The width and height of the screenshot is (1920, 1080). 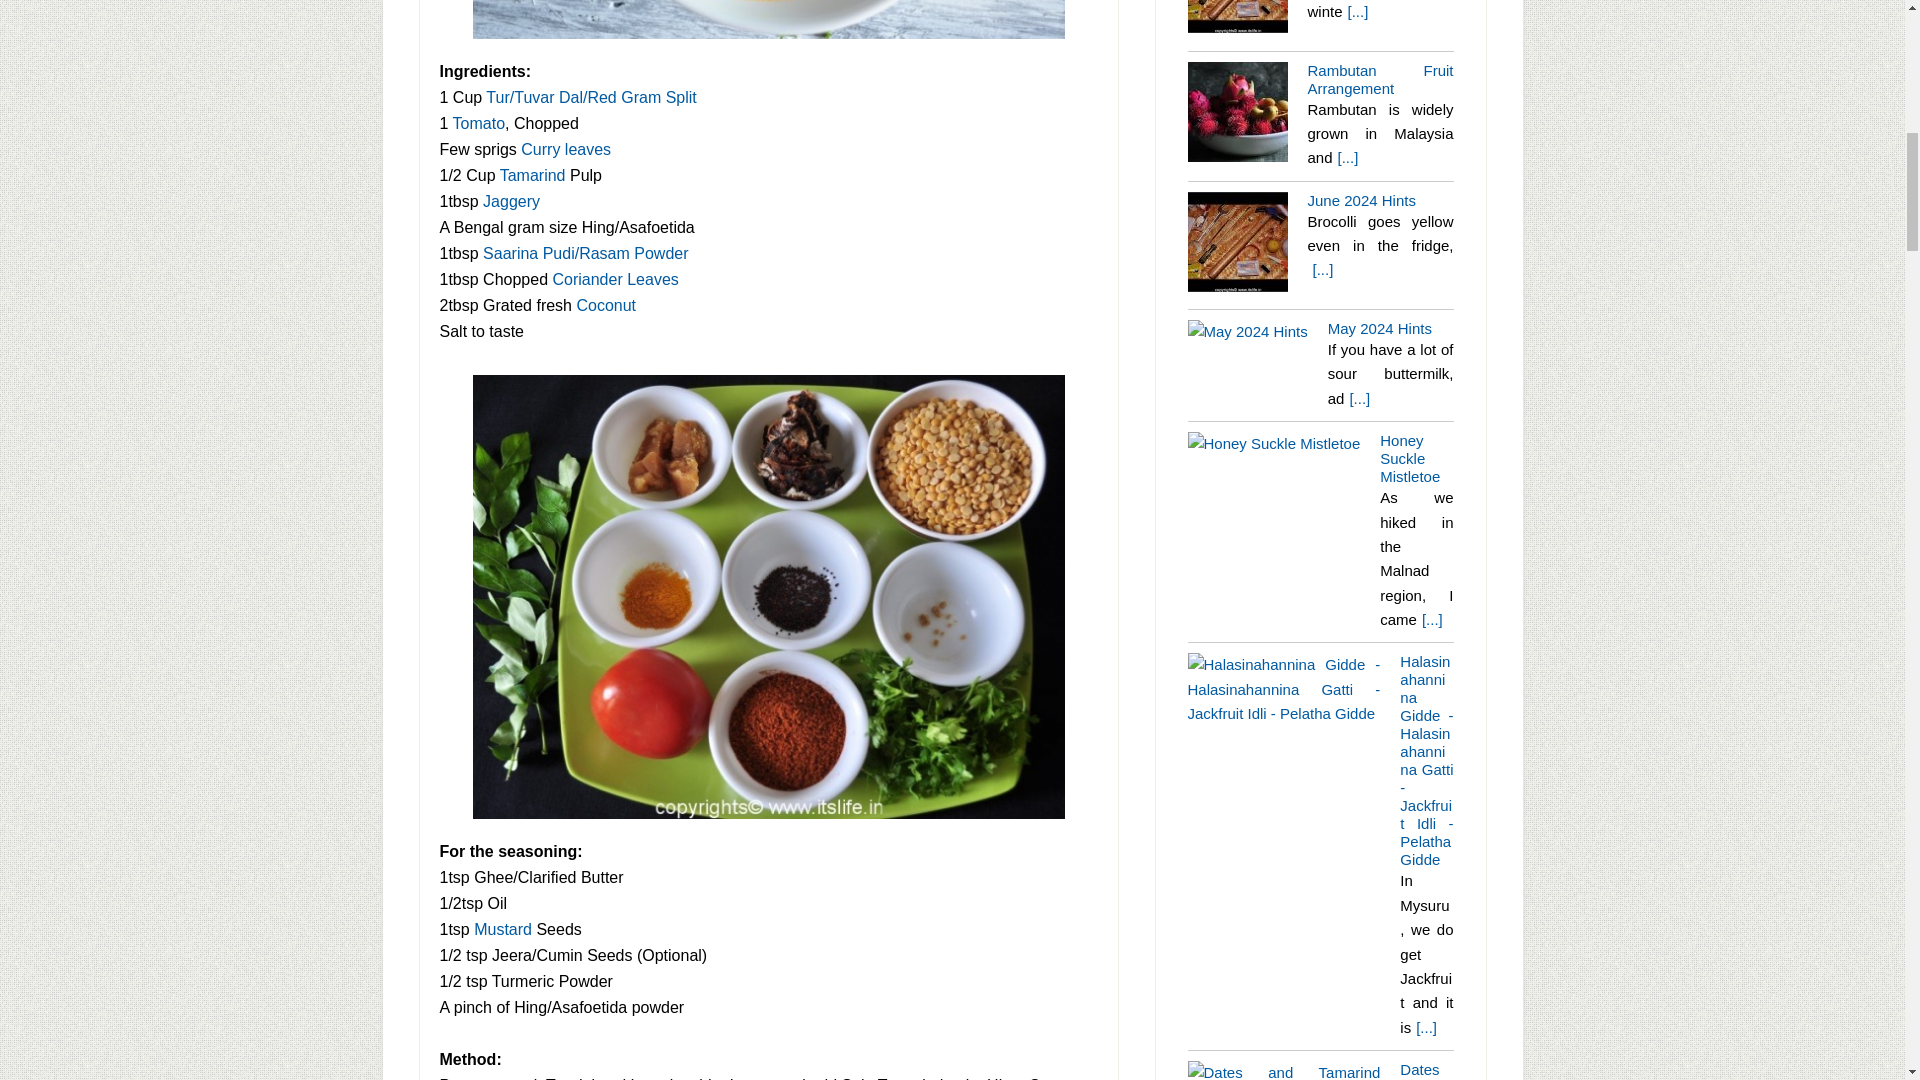 I want to click on Saaru Recipe, so click(x=768, y=21).